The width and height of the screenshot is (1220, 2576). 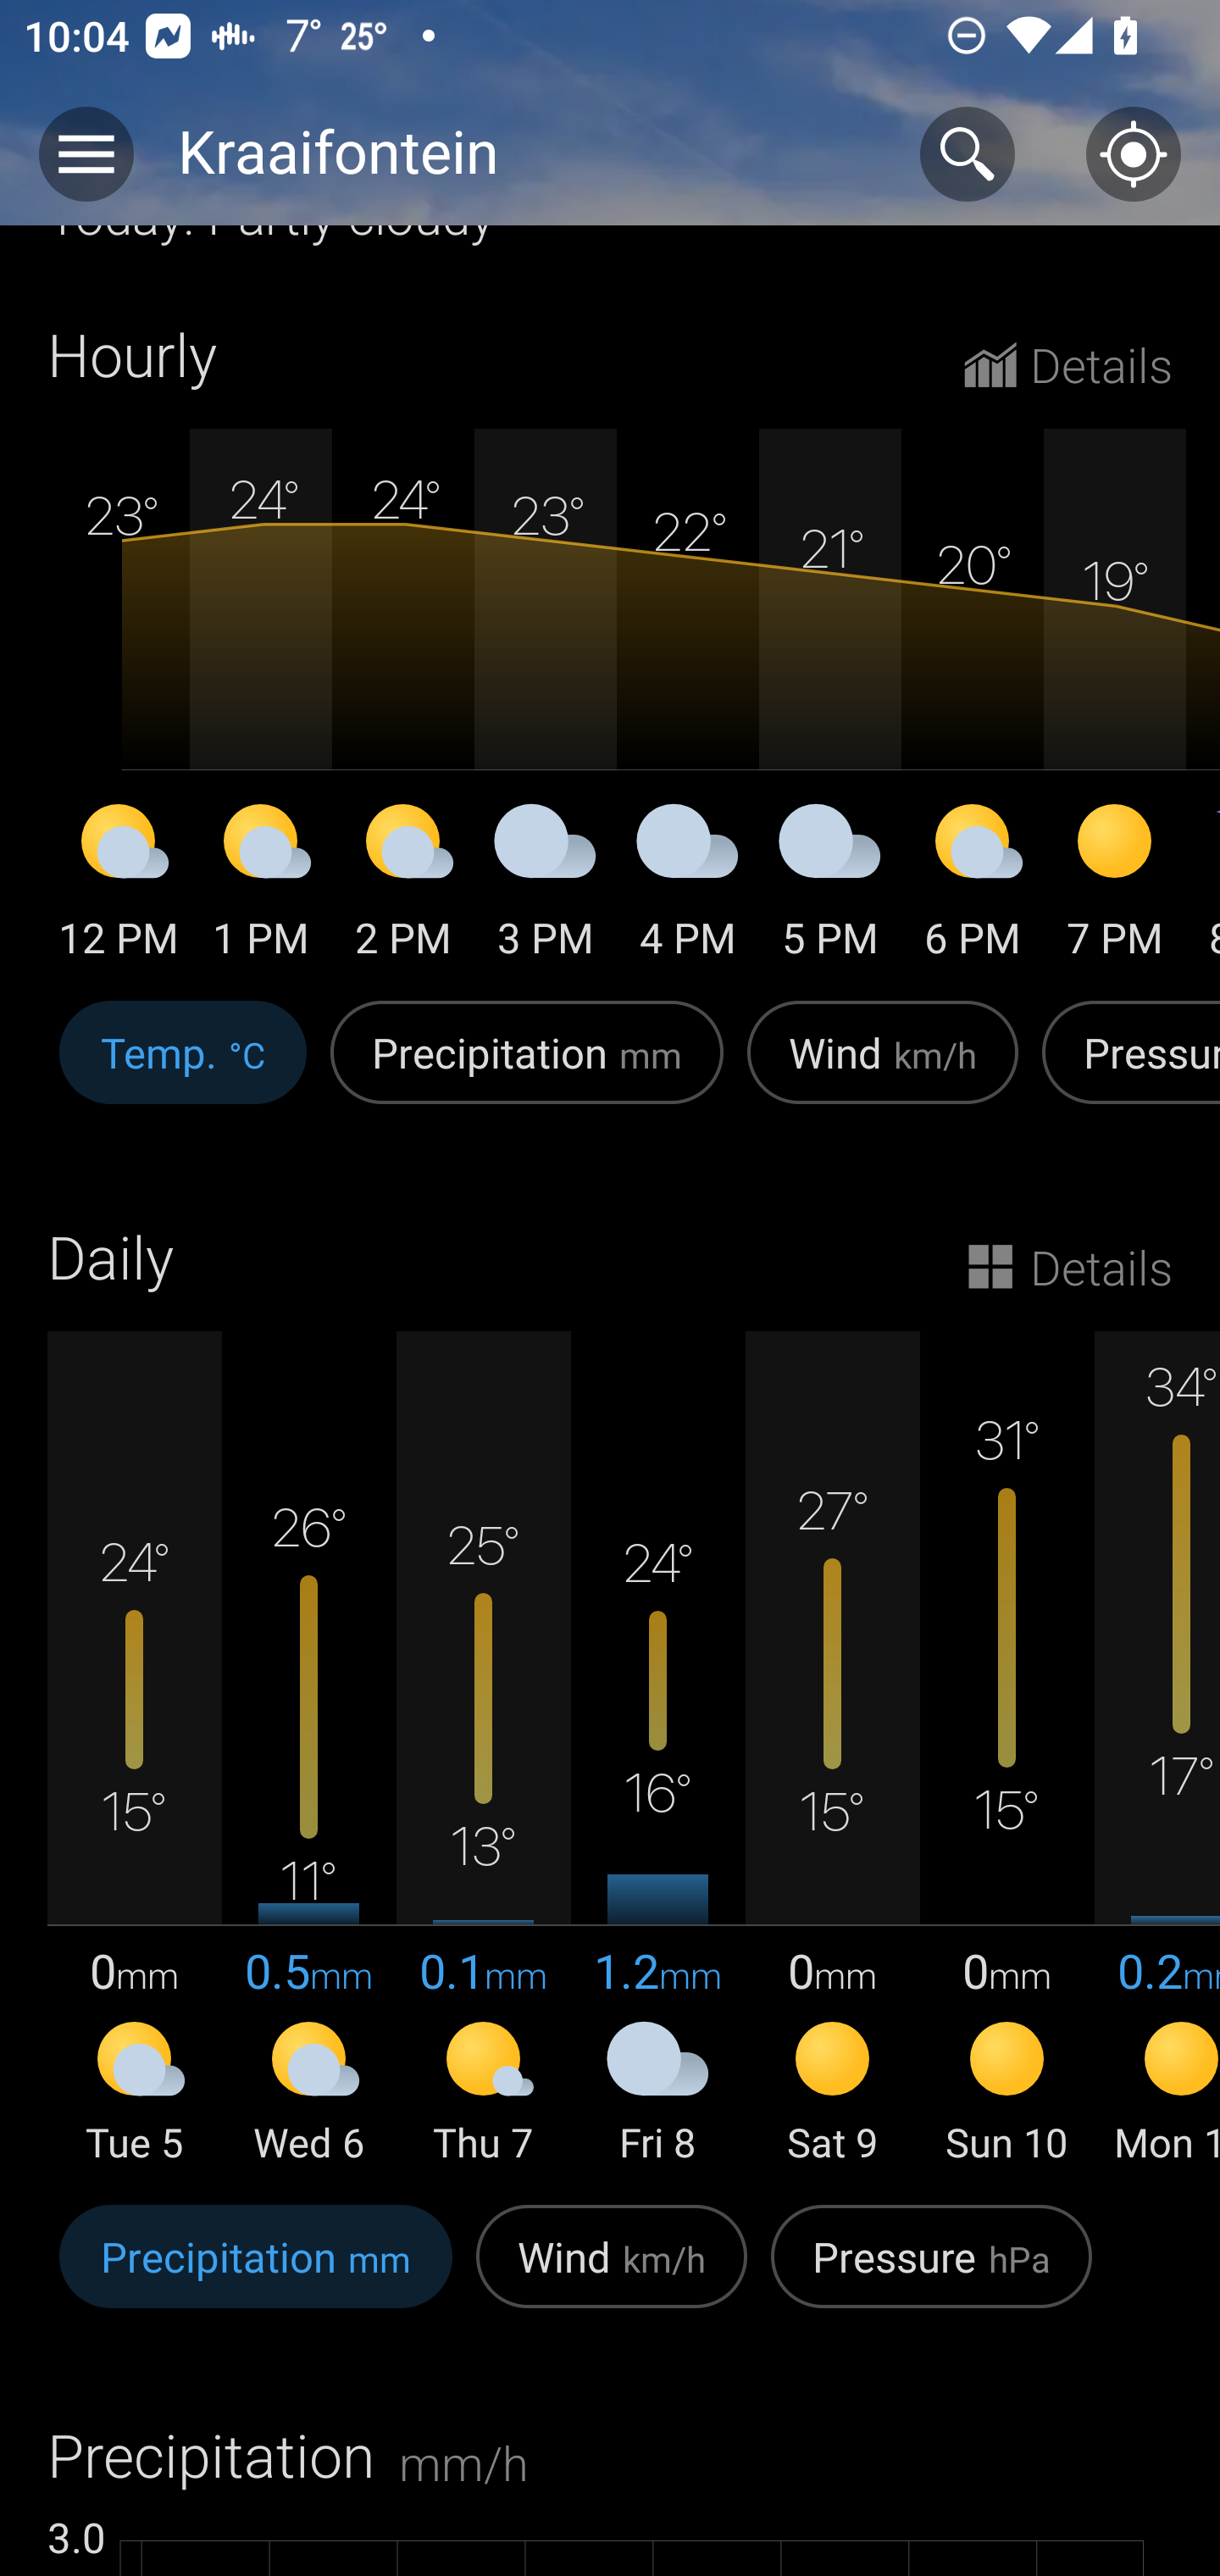 I want to click on Wind km/h, so click(x=612, y=2273).